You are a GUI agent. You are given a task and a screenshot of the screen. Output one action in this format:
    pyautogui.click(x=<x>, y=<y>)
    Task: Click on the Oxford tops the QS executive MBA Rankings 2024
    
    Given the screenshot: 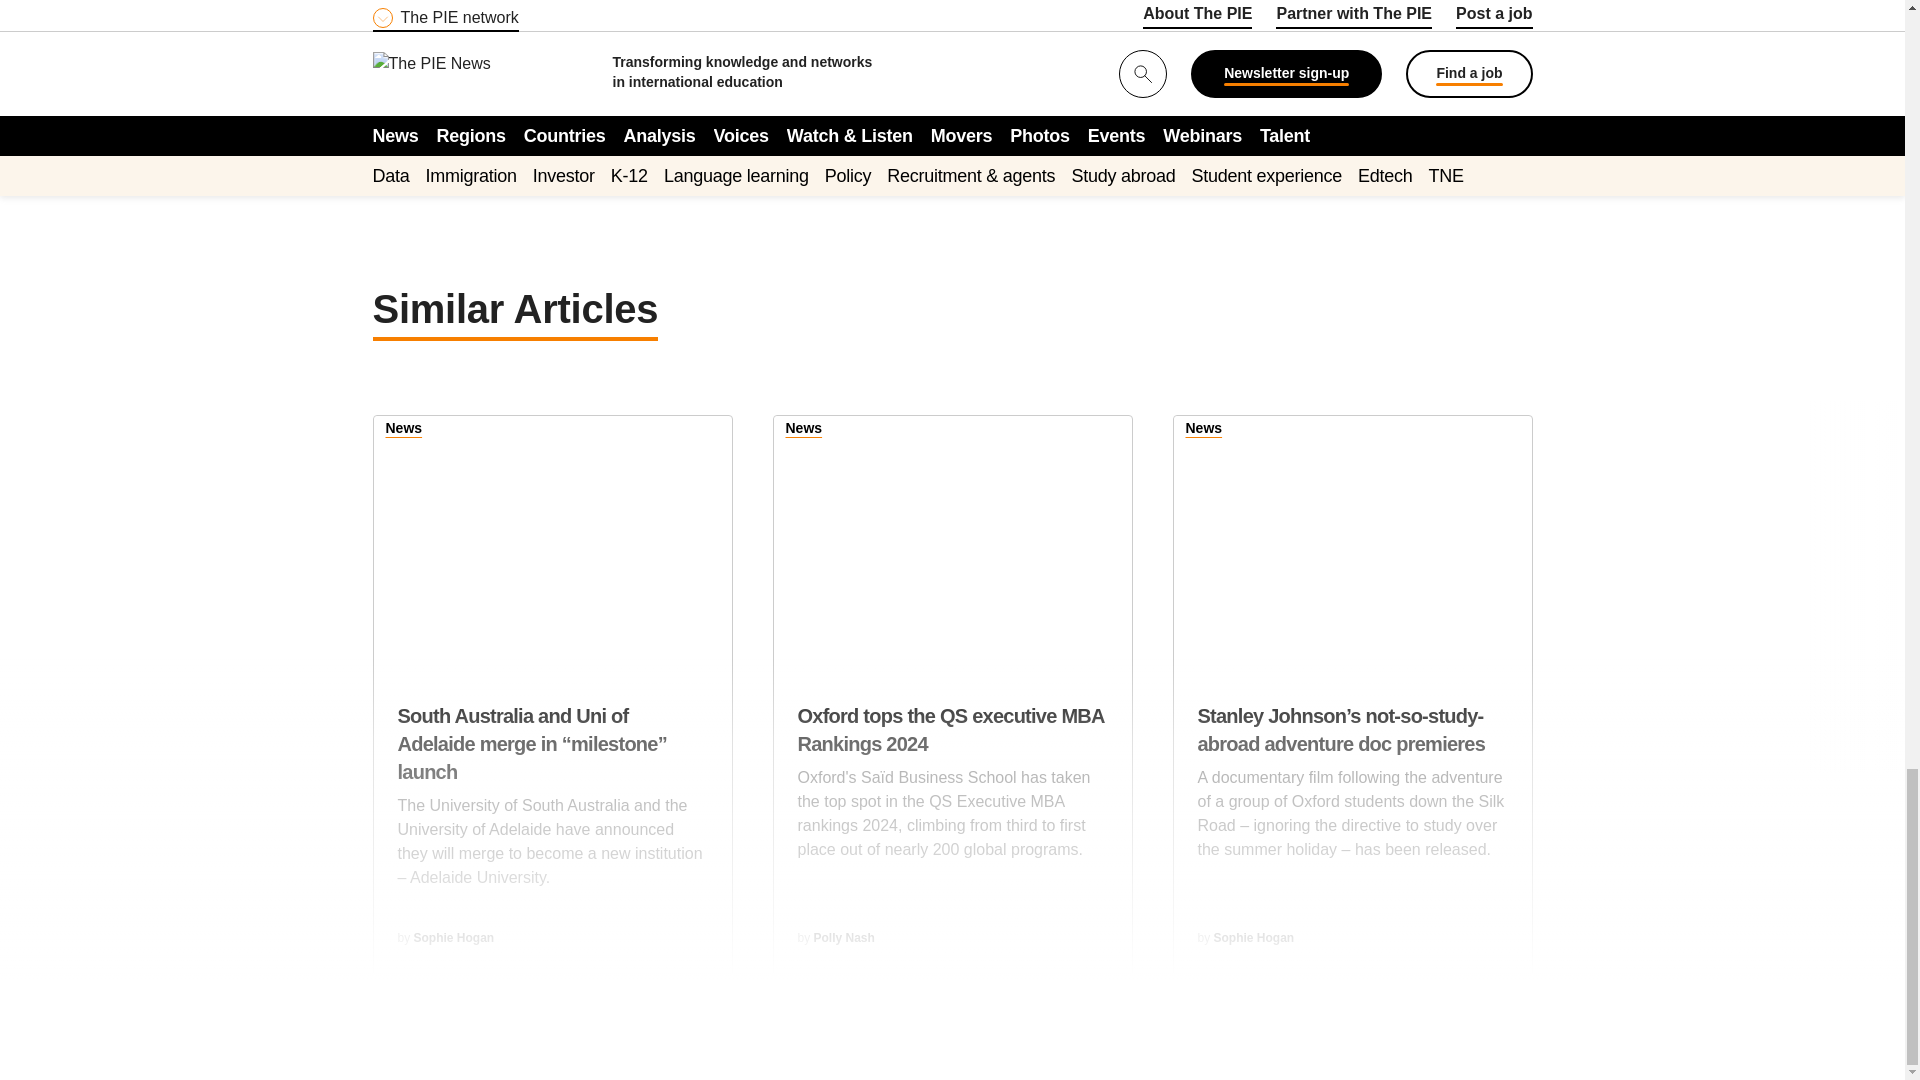 What is the action you would take?
    pyautogui.click(x=952, y=794)
    